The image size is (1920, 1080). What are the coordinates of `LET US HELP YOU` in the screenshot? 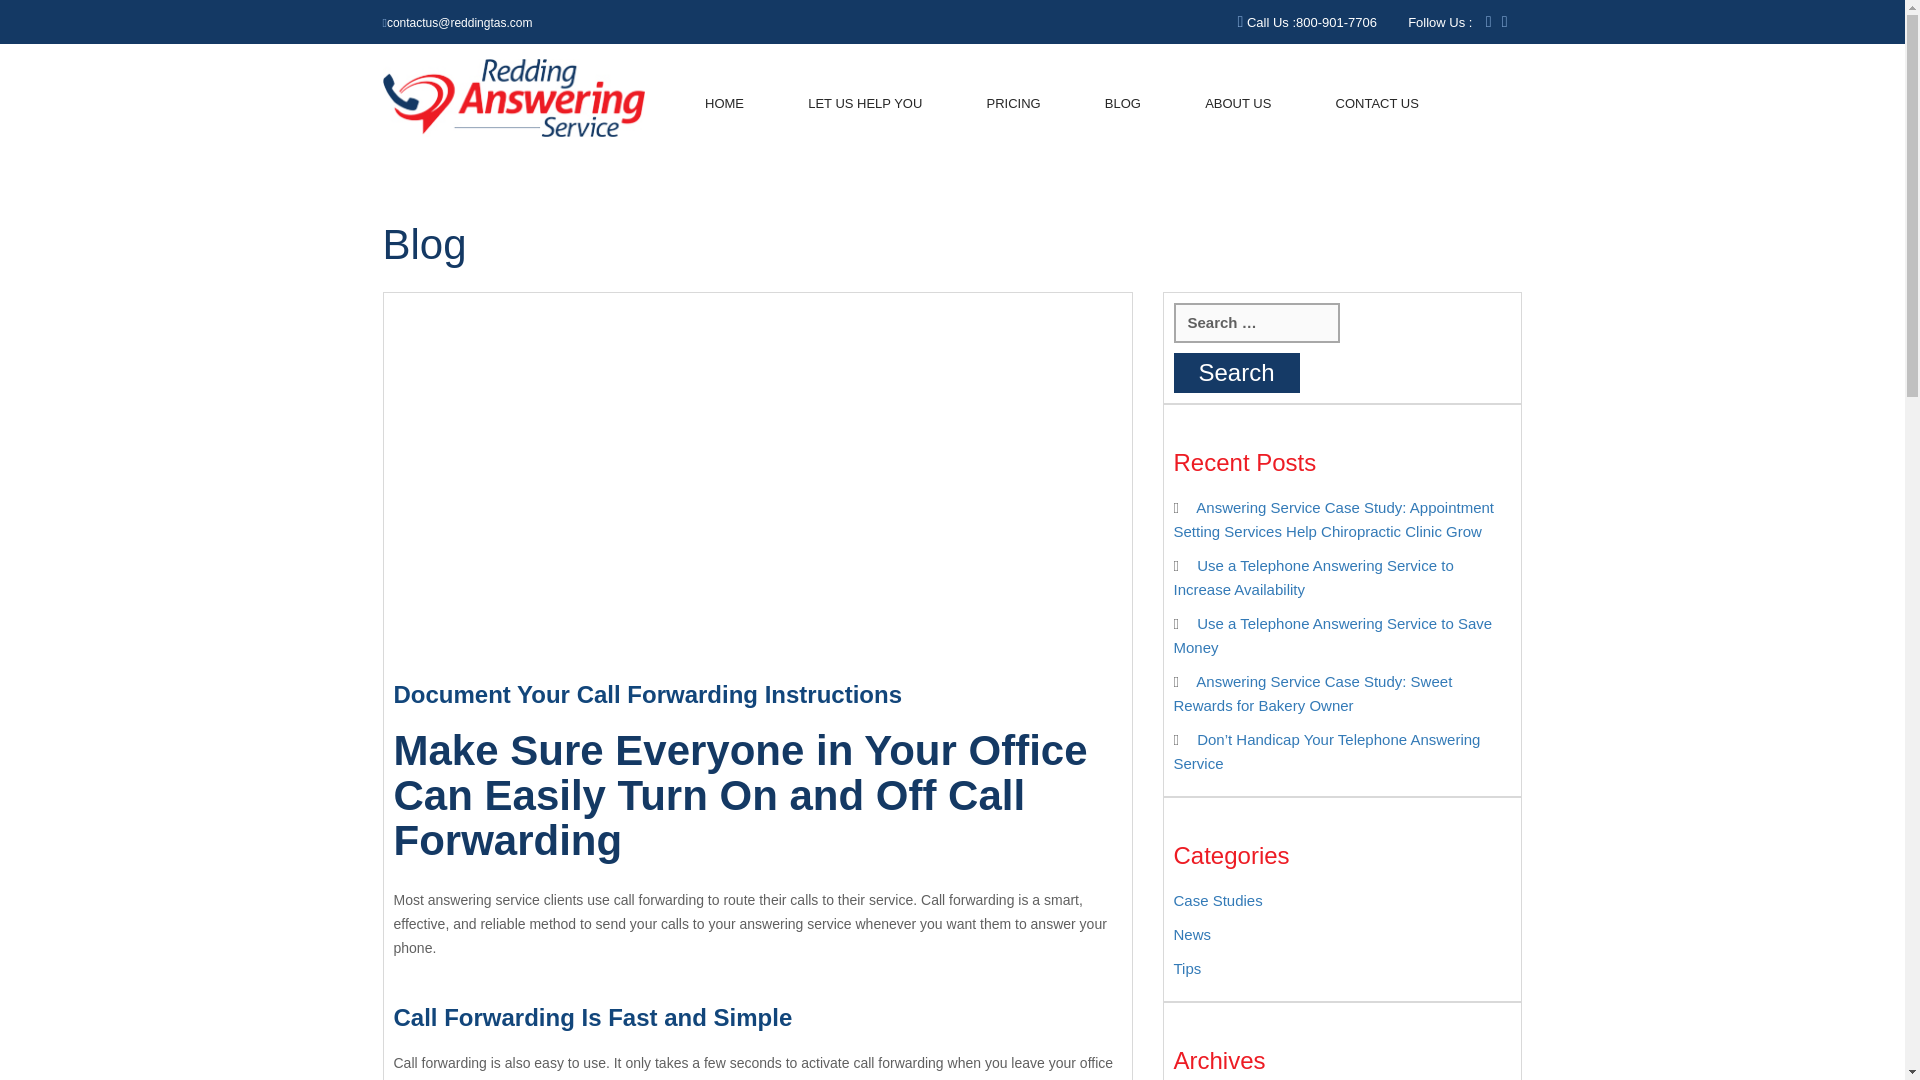 It's located at (864, 104).